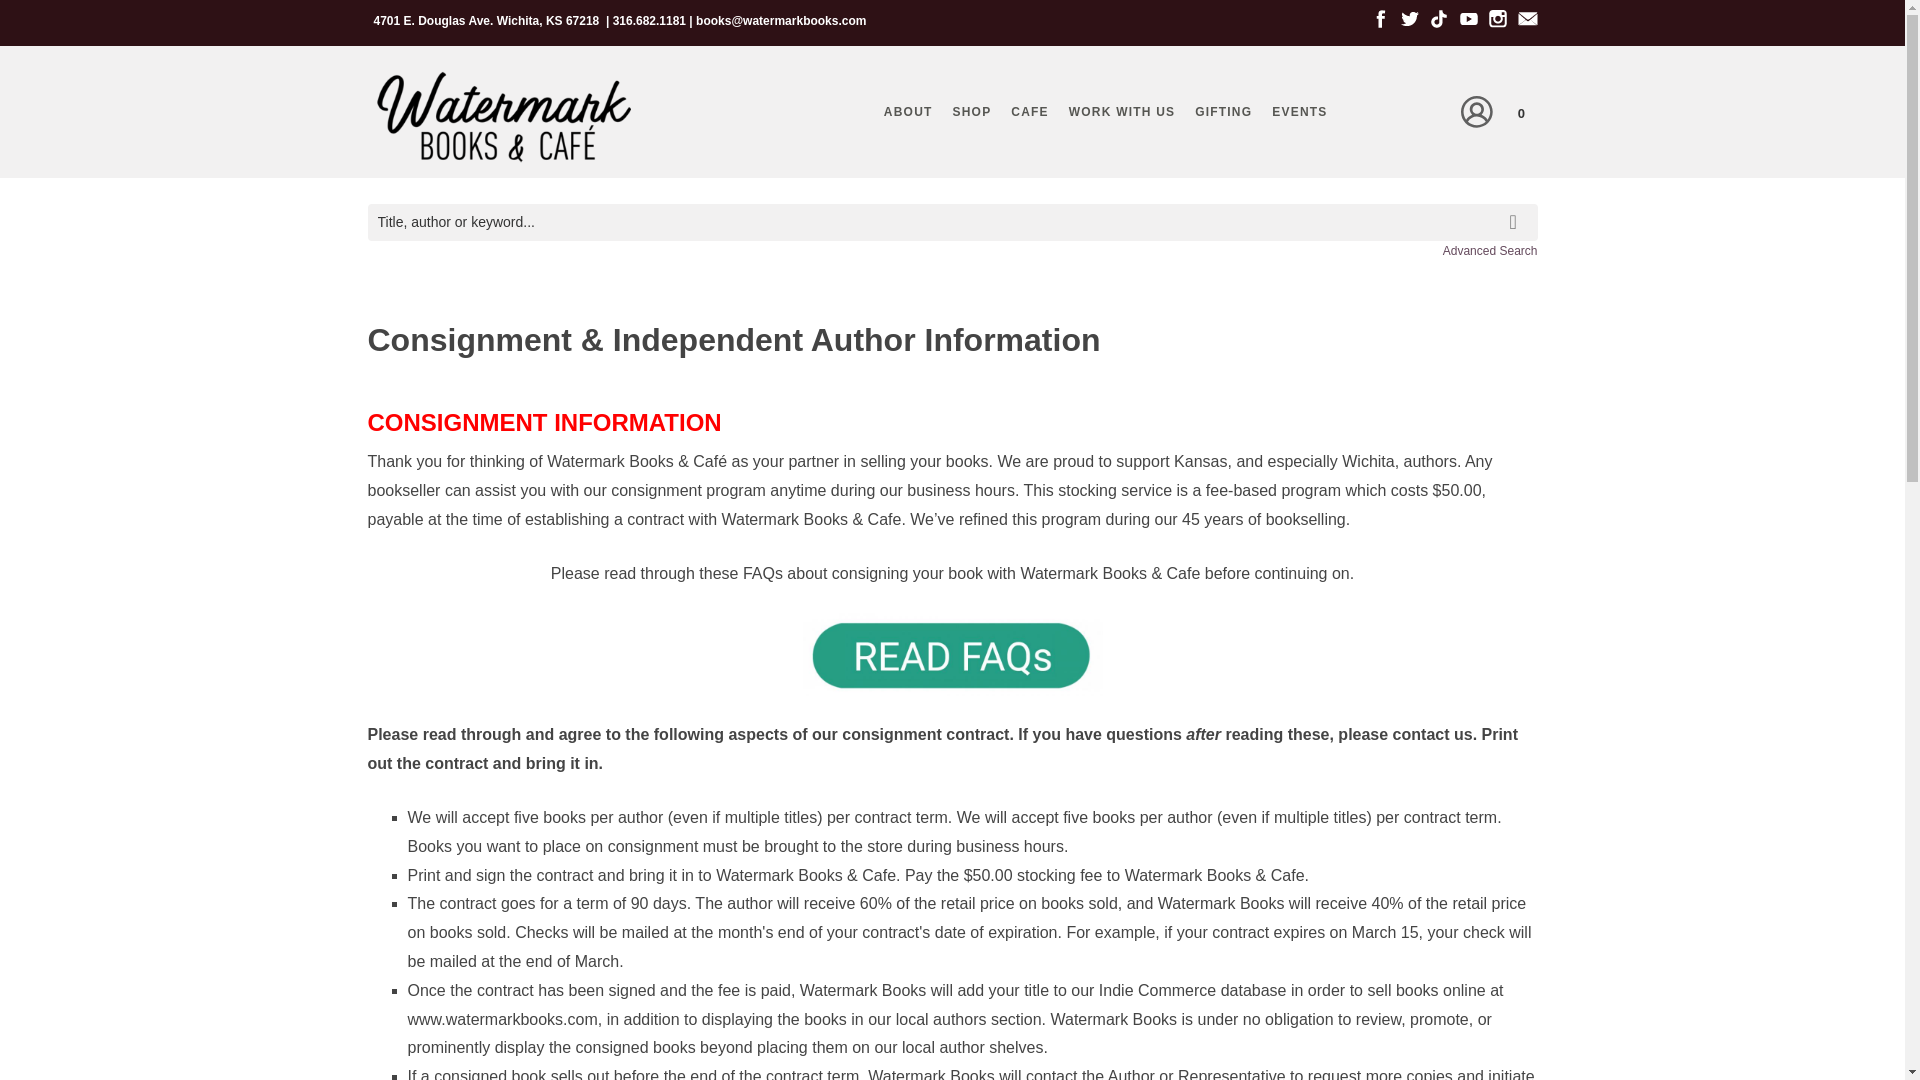 The width and height of the screenshot is (1920, 1080). Describe the element at coordinates (1028, 112) in the screenshot. I see `CAFE` at that location.